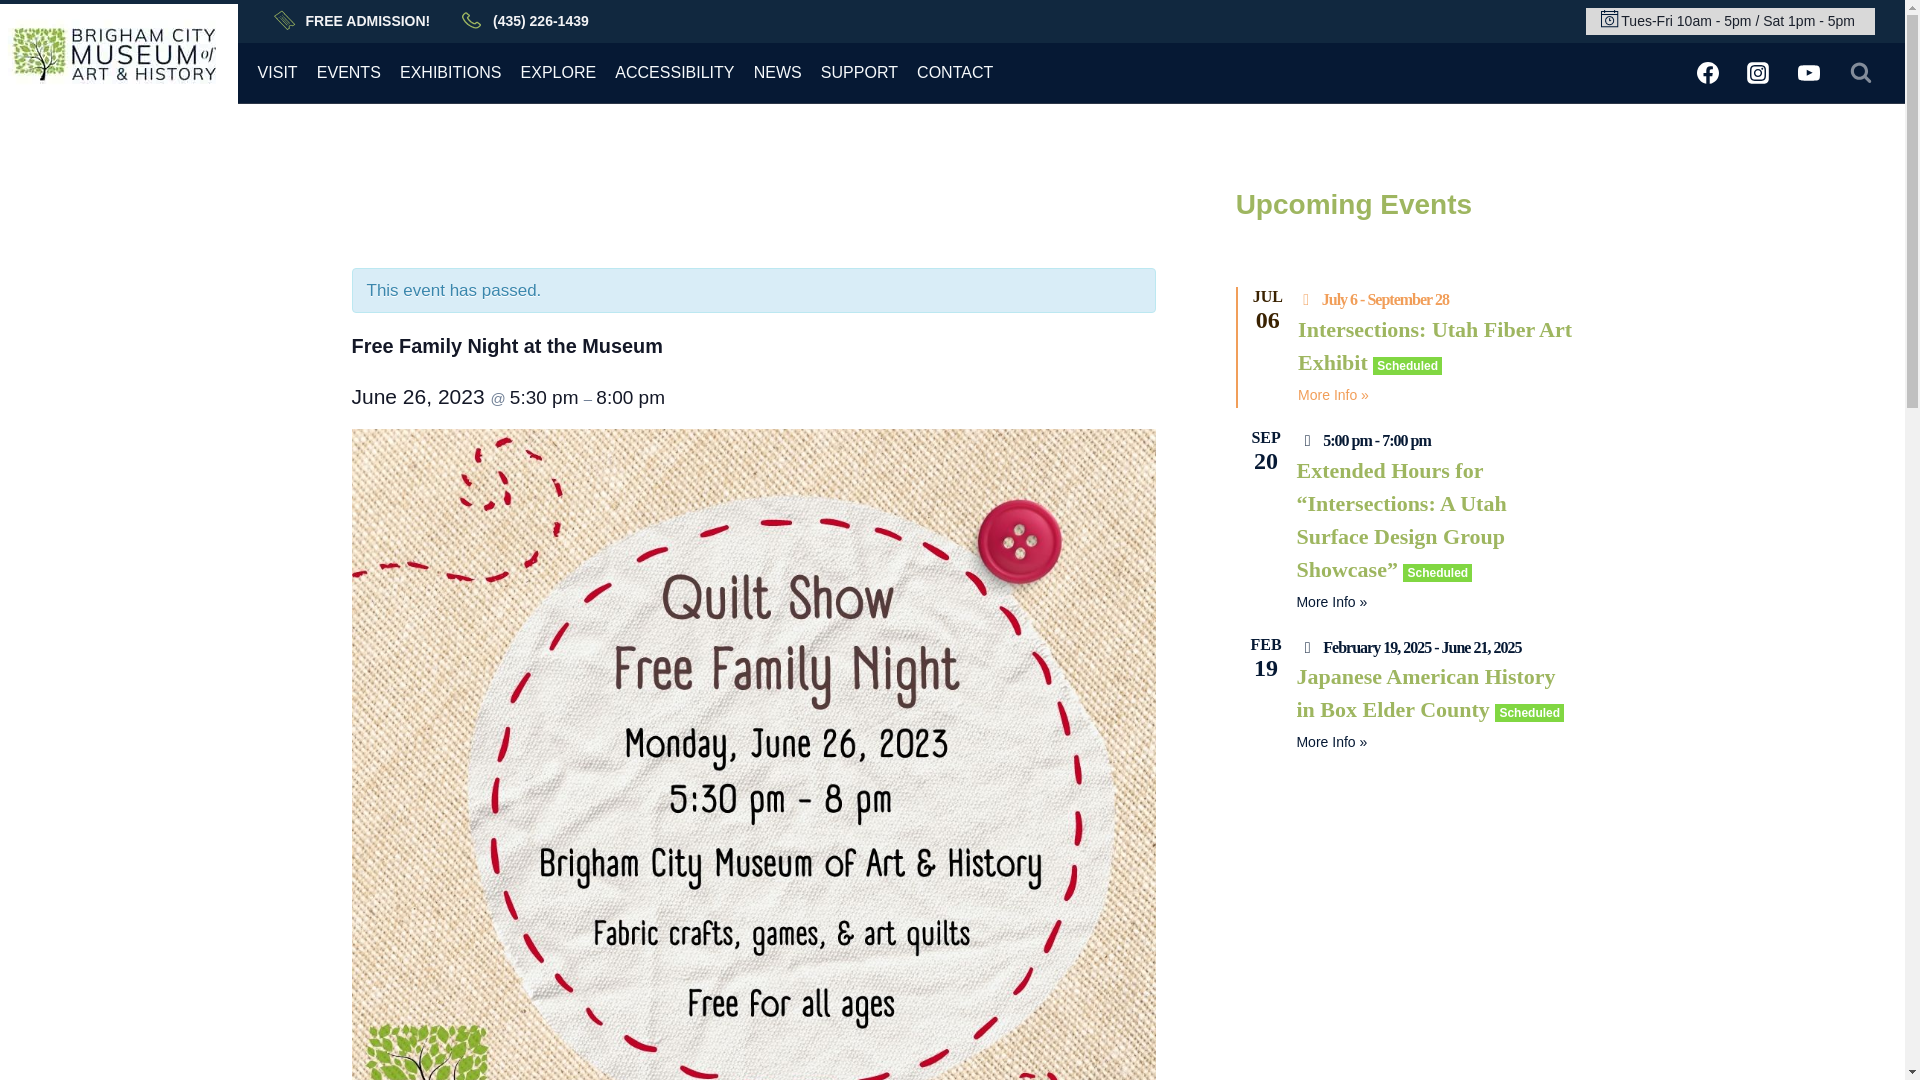 The height and width of the screenshot is (1080, 1920). What do you see at coordinates (367, 20) in the screenshot?
I see `FREE ADMISSION!` at bounding box center [367, 20].